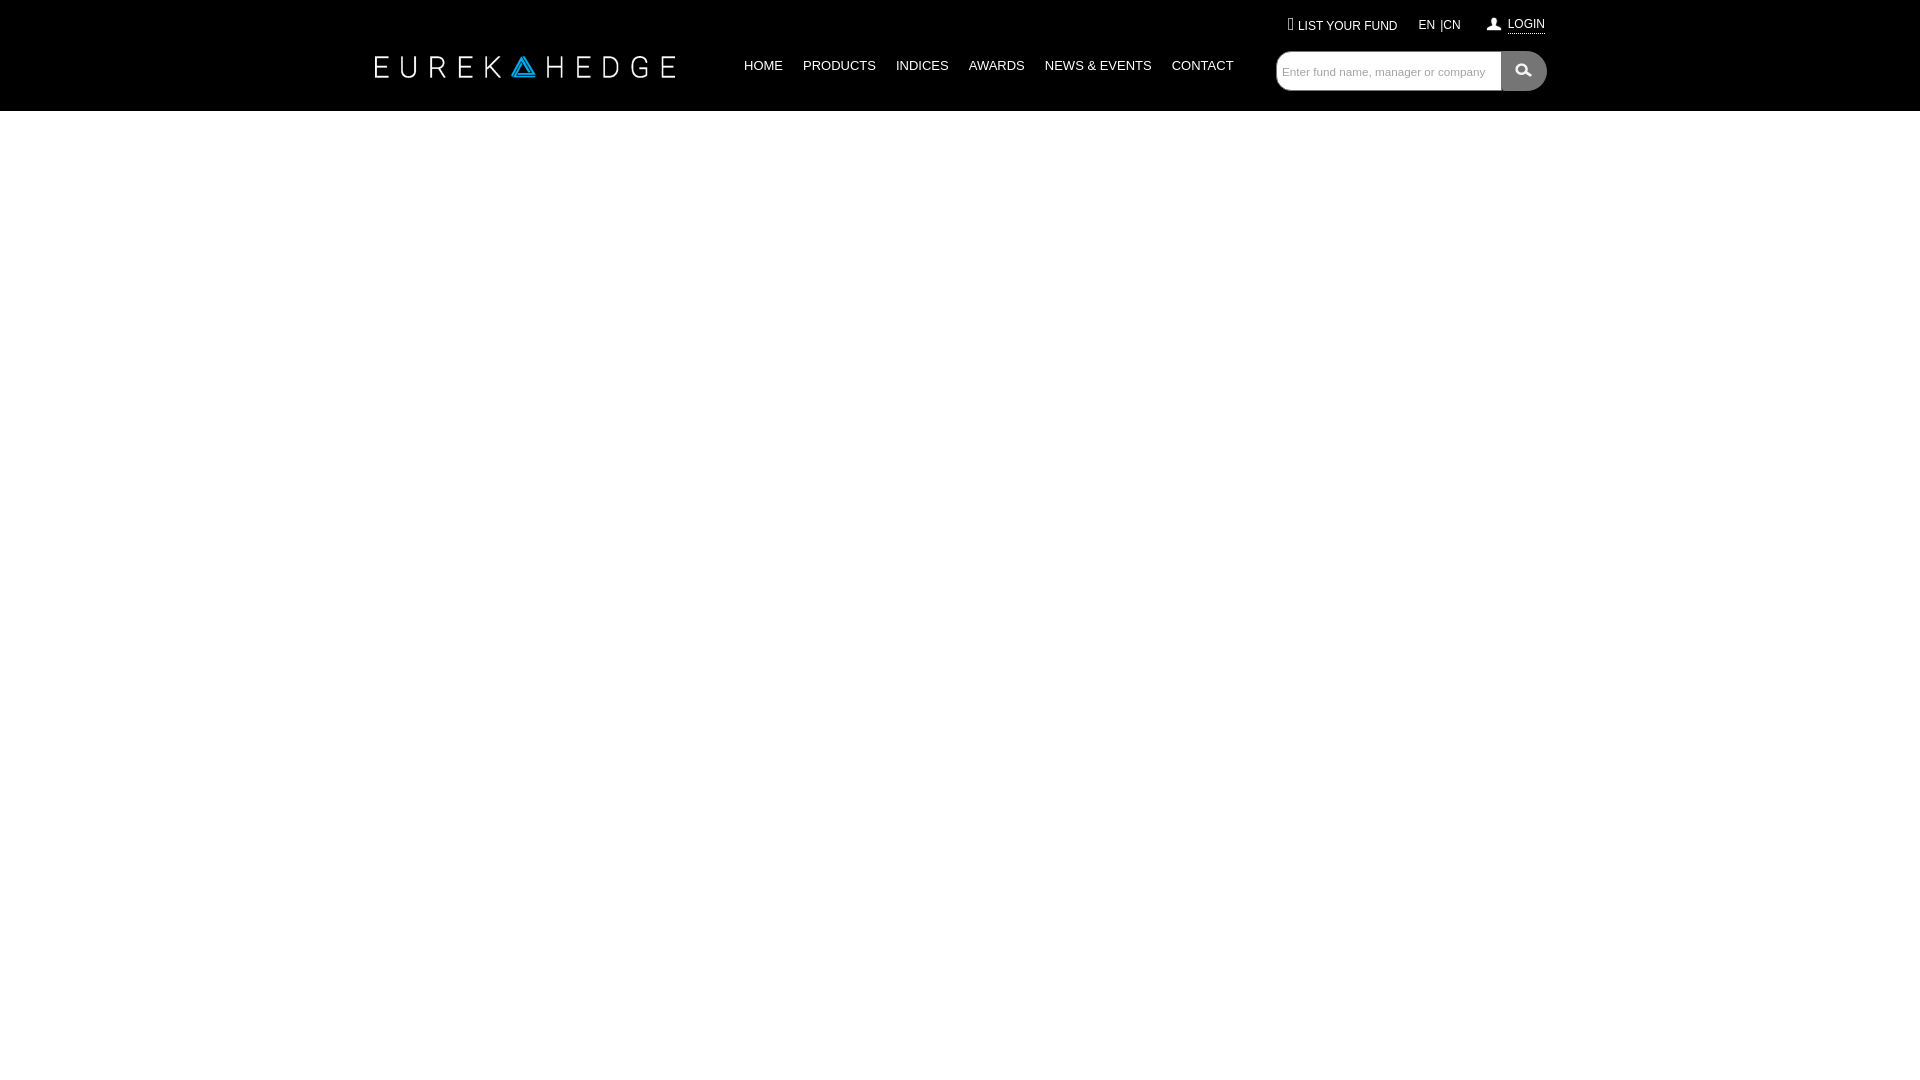 The height and width of the screenshot is (1080, 1920). I want to click on INDICES, so click(922, 66).